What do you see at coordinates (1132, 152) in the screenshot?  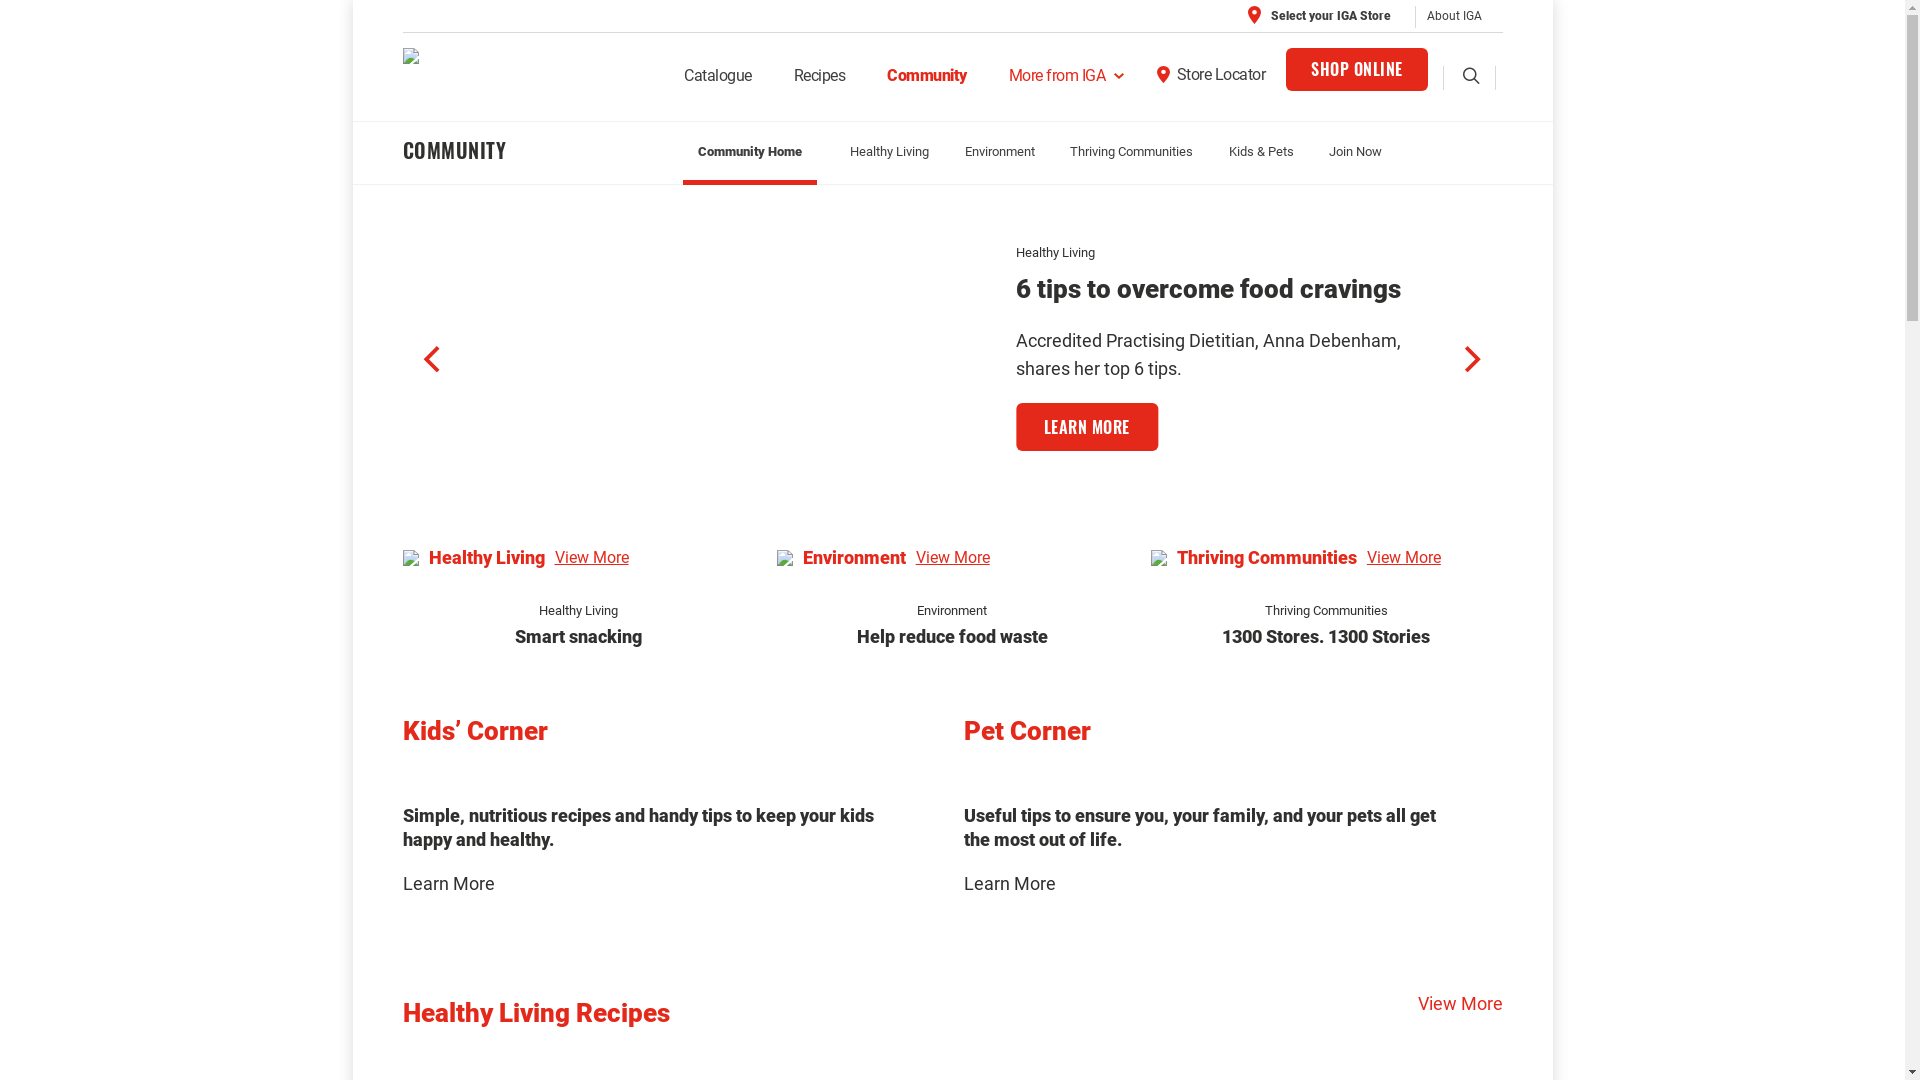 I see `Thriving Communities` at bounding box center [1132, 152].